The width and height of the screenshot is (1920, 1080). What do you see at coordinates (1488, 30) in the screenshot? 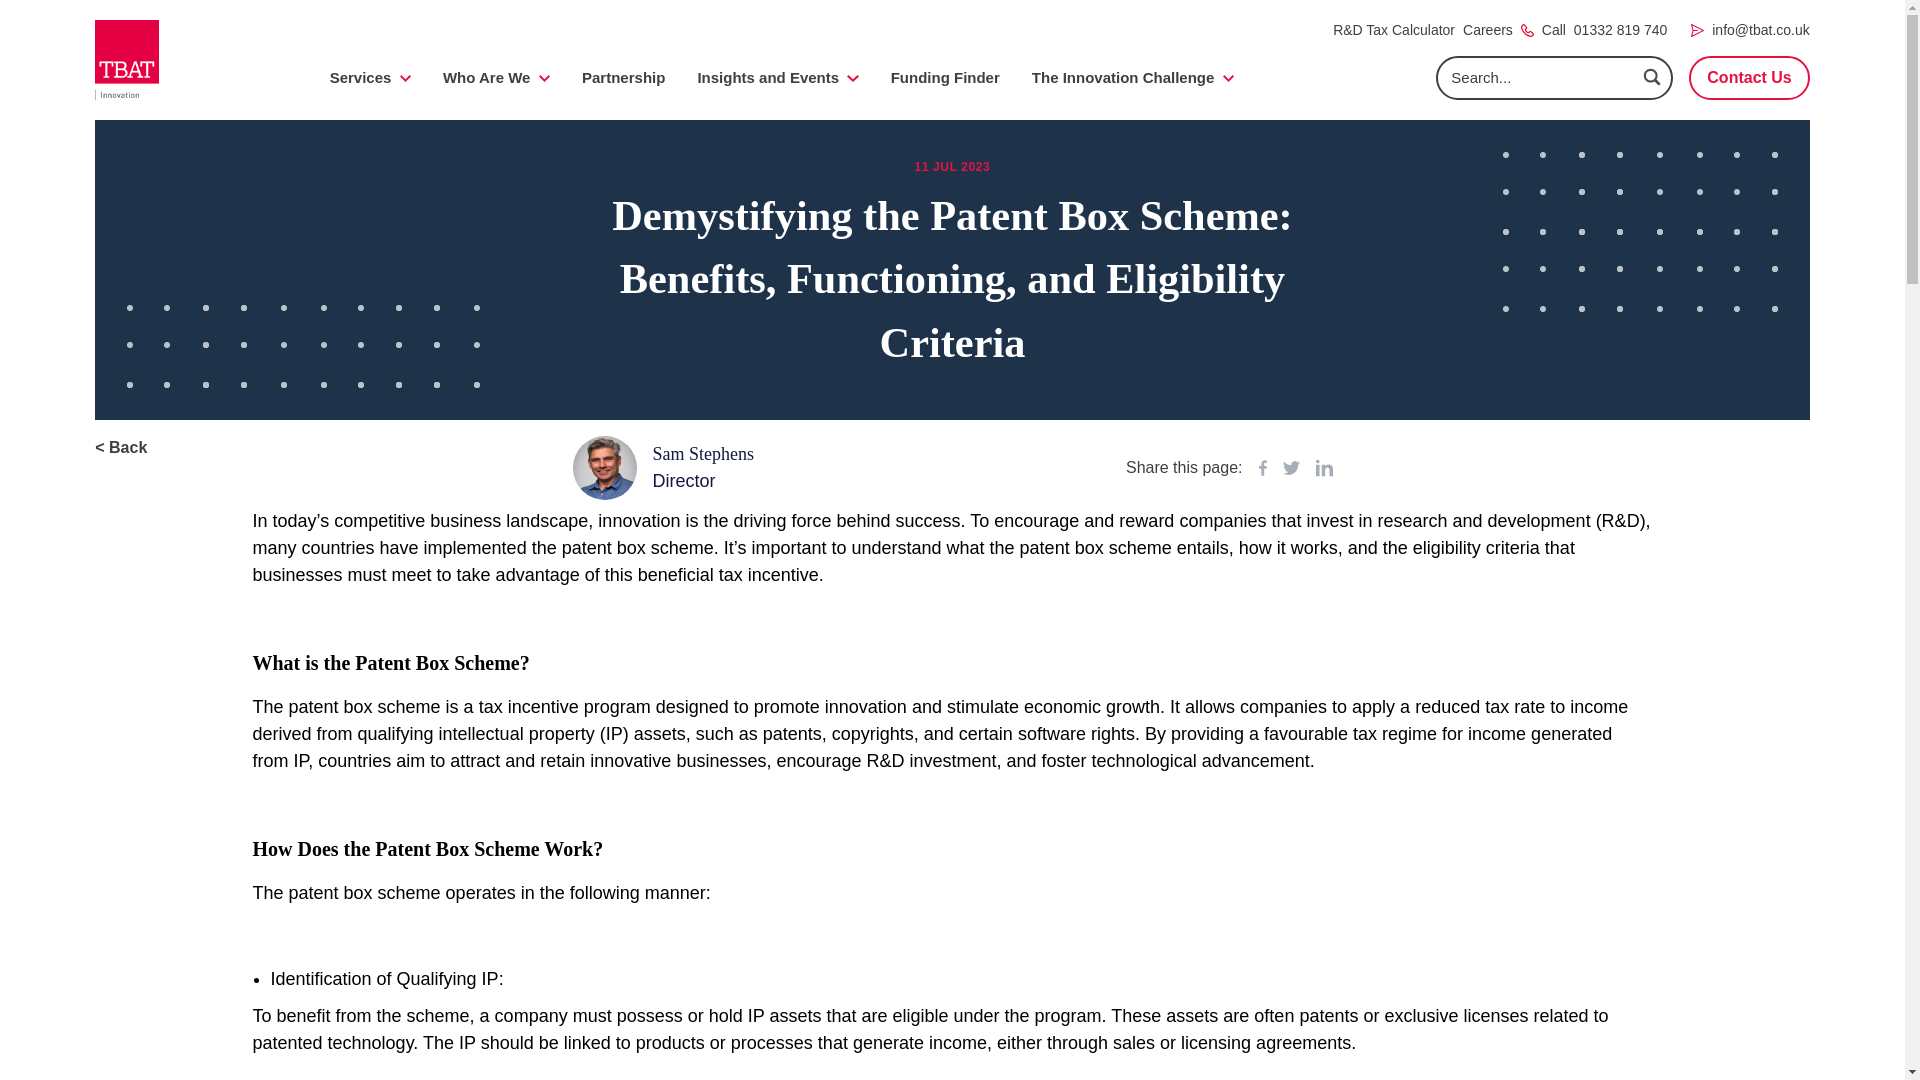
I see `Careers` at bounding box center [1488, 30].